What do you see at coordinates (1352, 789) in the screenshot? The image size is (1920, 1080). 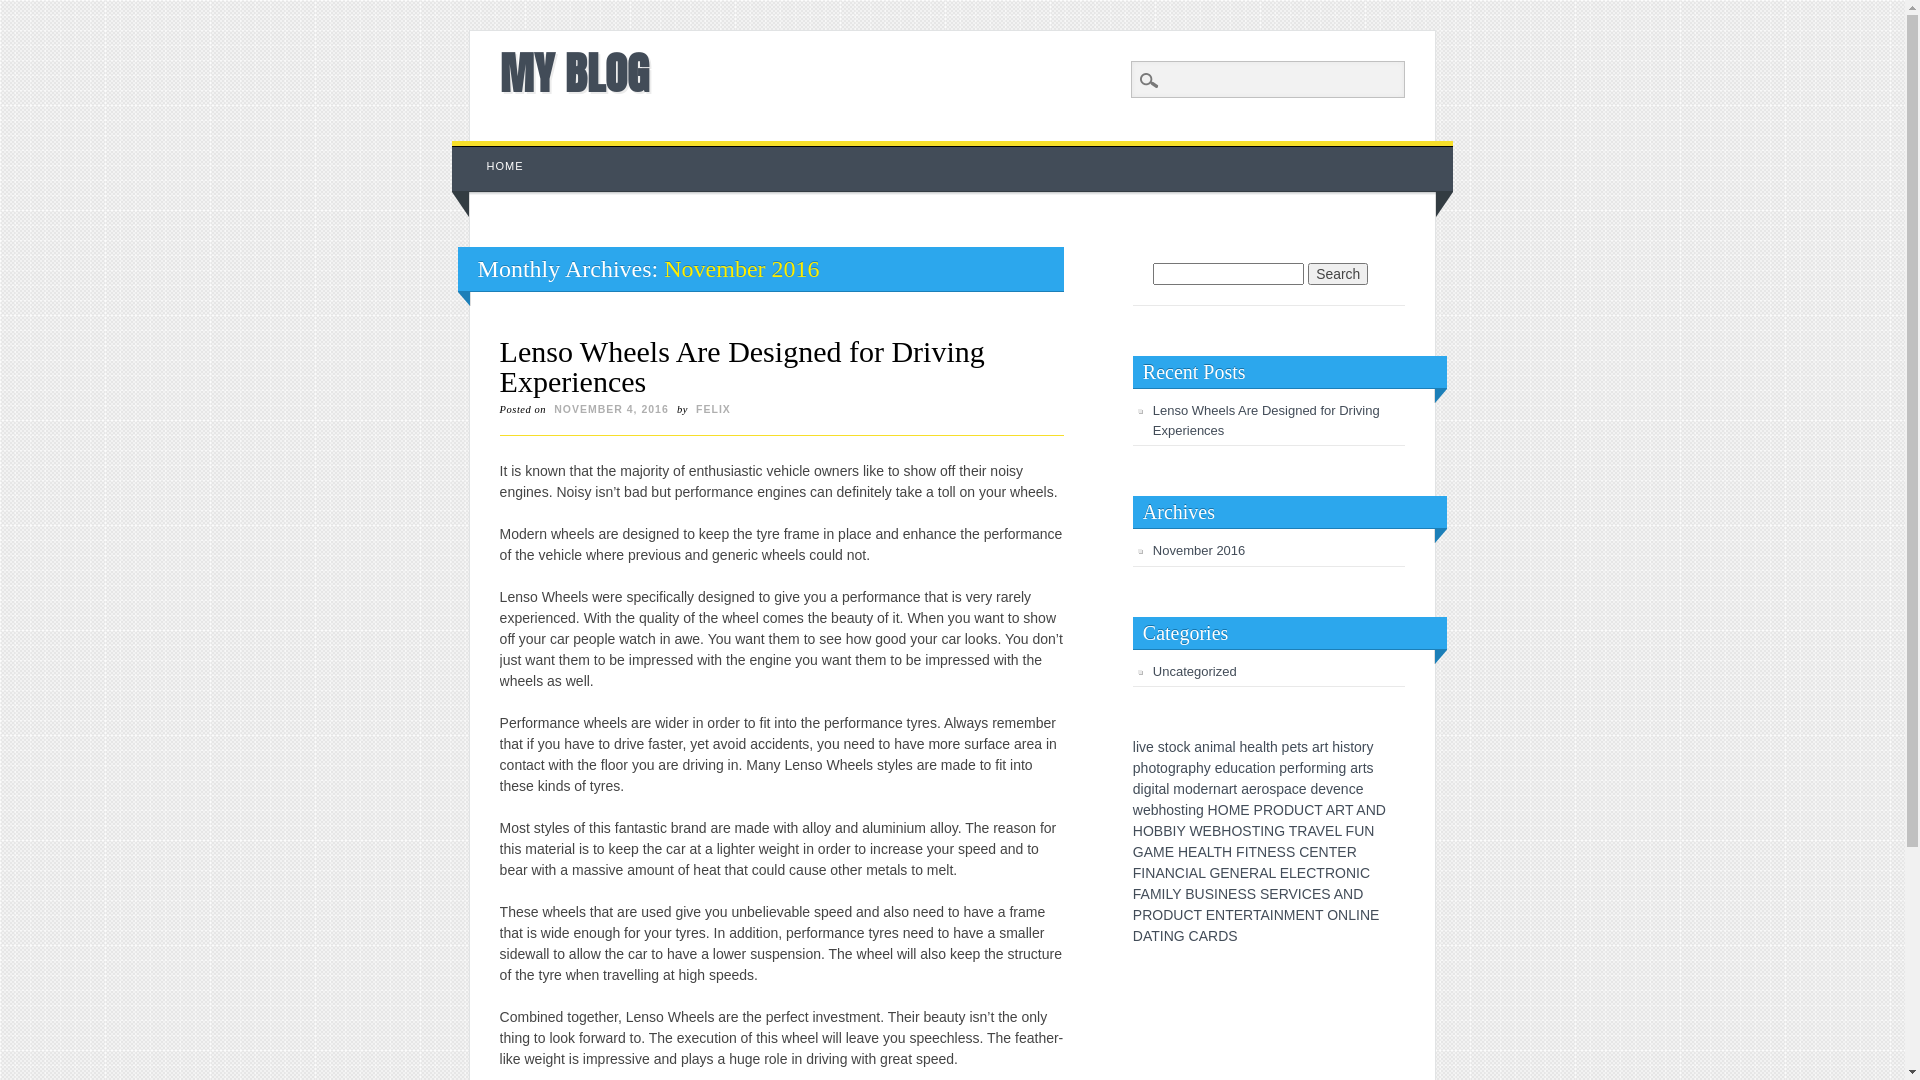 I see `c` at bounding box center [1352, 789].